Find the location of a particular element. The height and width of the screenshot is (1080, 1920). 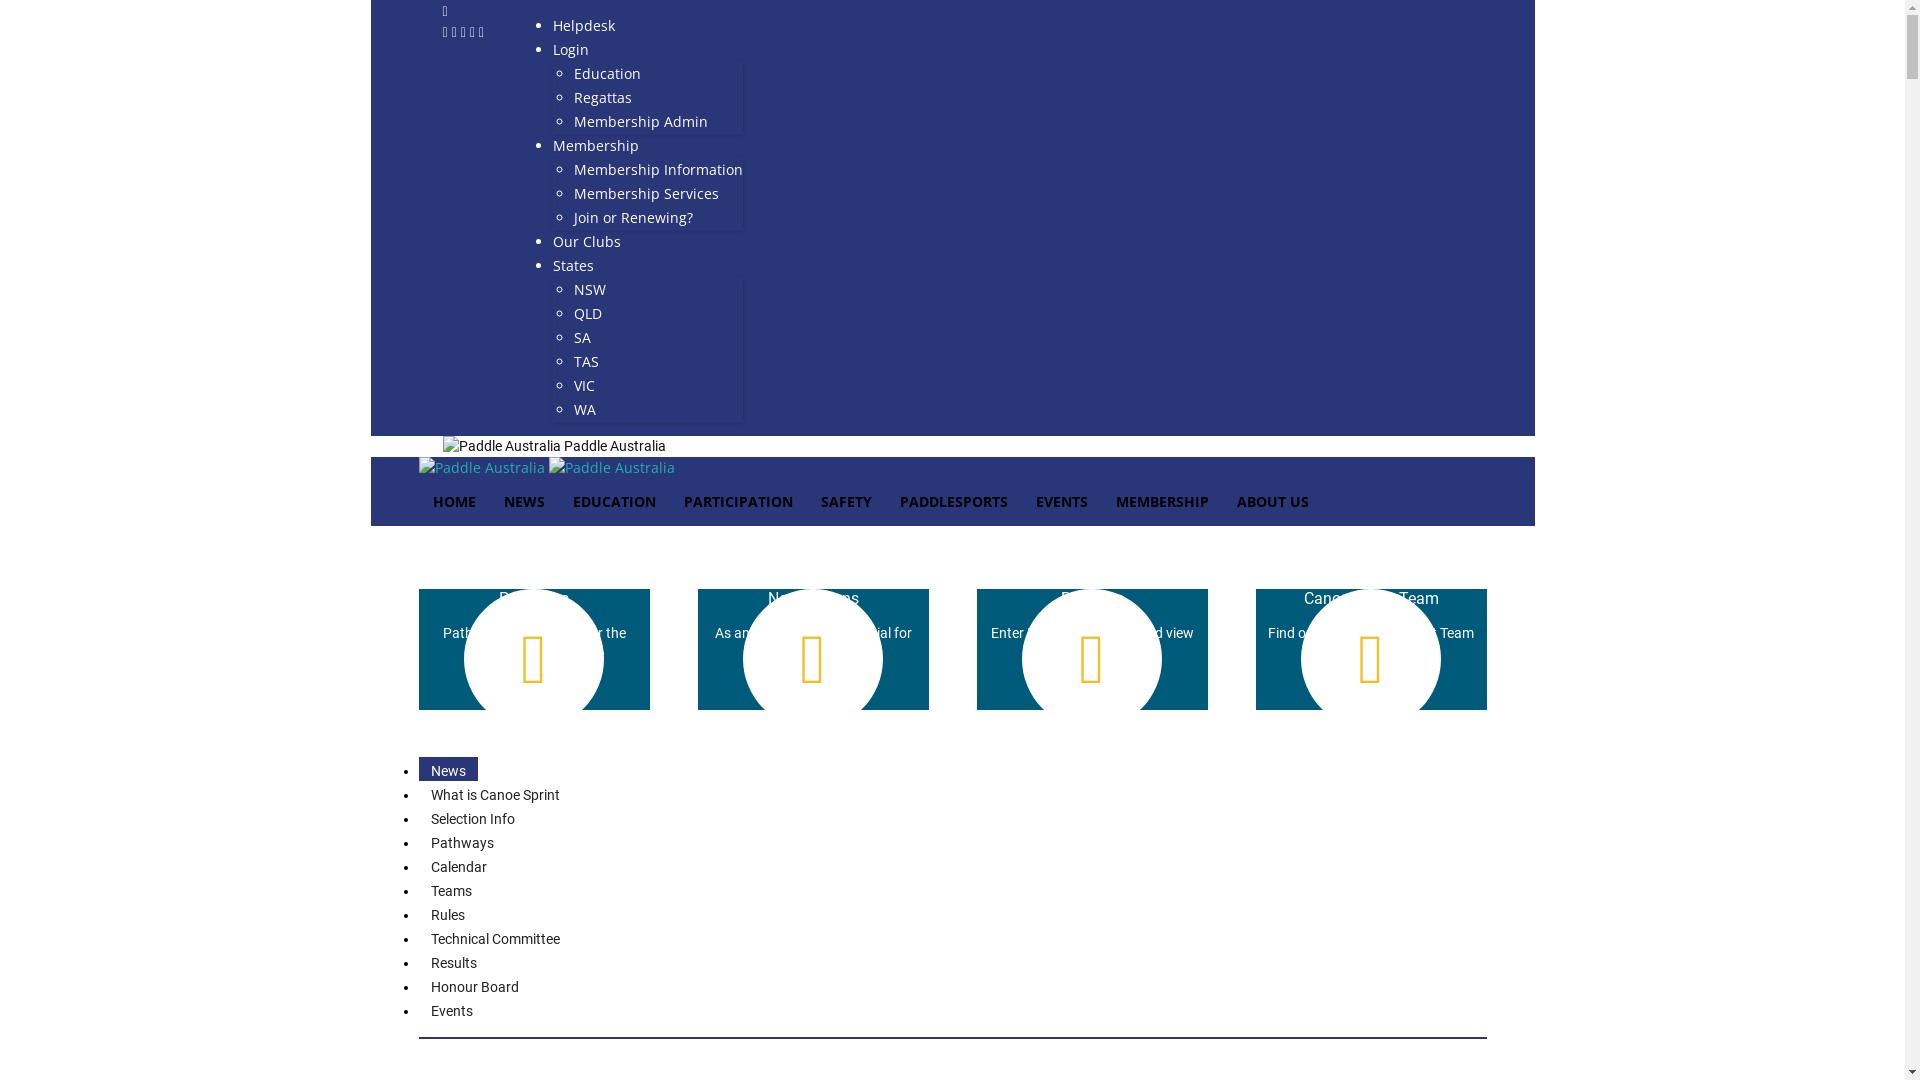

Paddle Australia is located at coordinates (554, 446).